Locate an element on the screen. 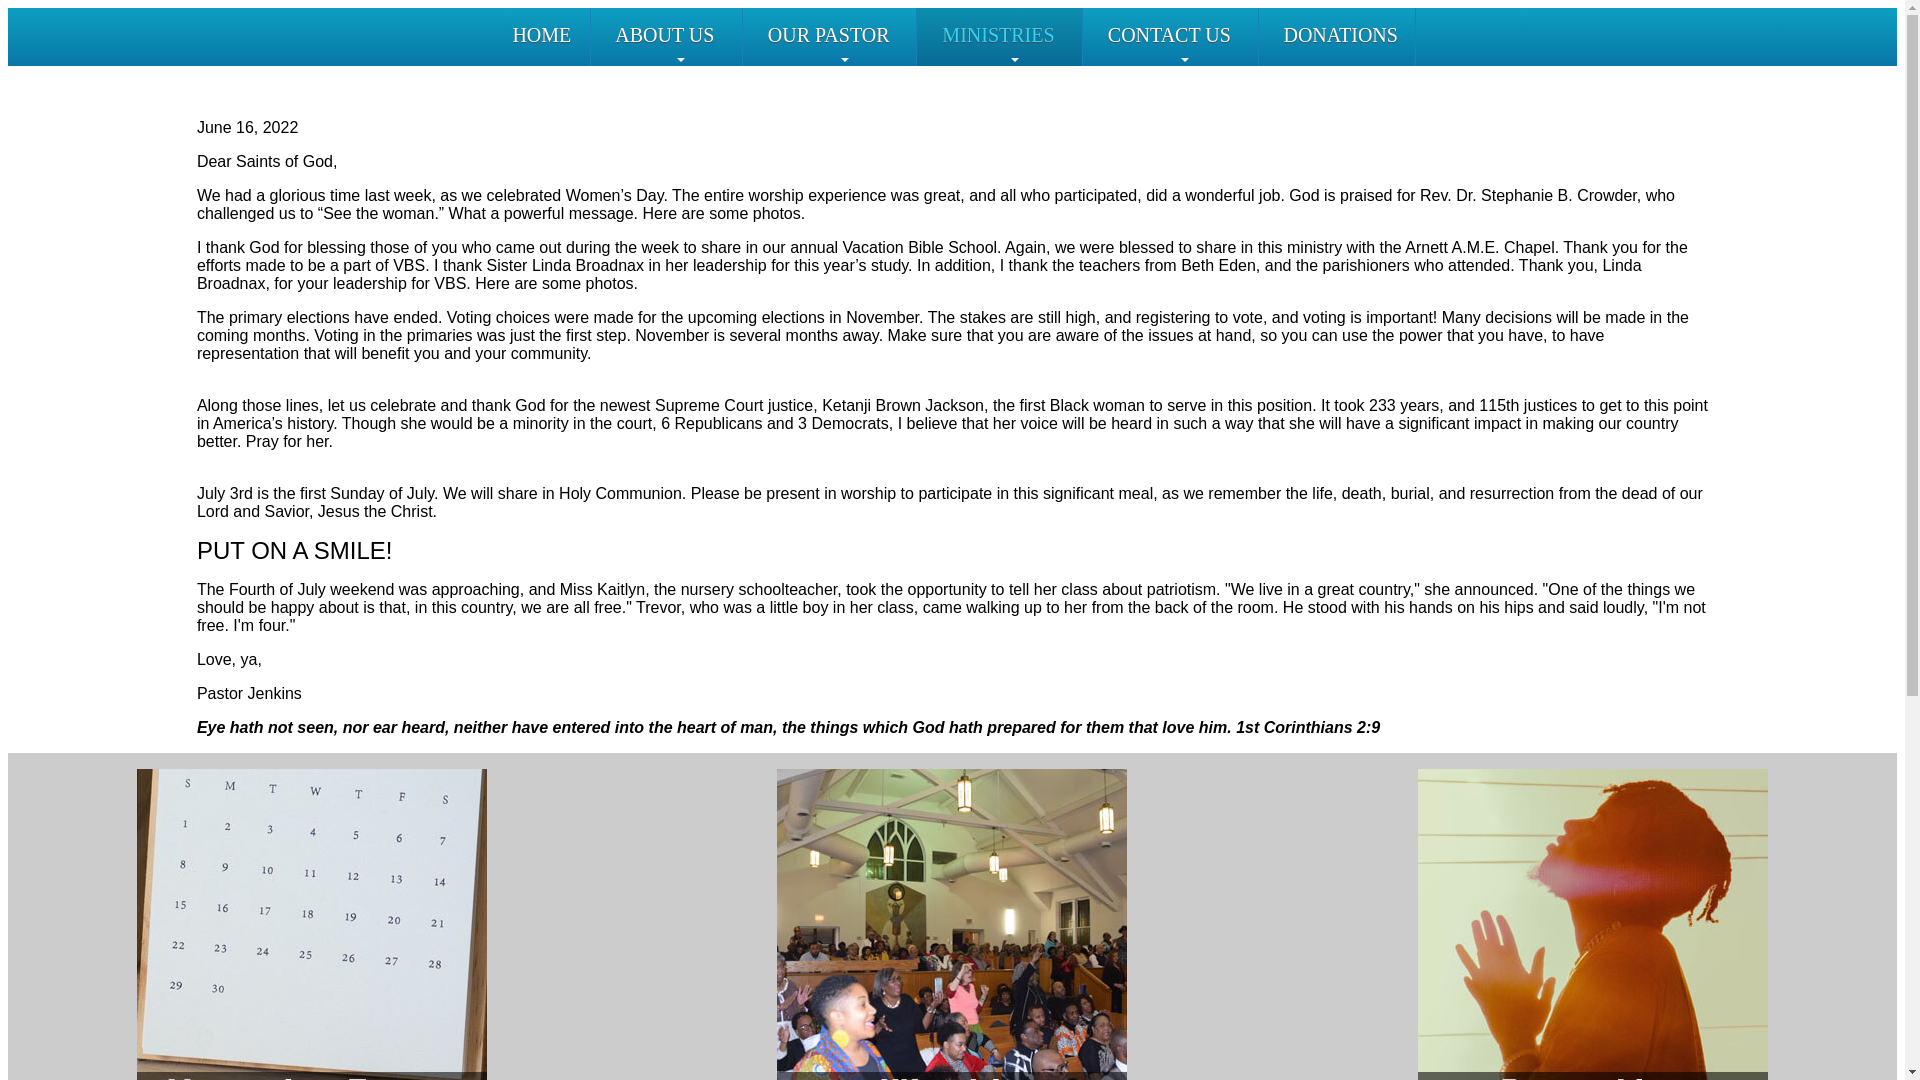 This screenshot has height=1080, width=1920. HOME is located at coordinates (548, 36).